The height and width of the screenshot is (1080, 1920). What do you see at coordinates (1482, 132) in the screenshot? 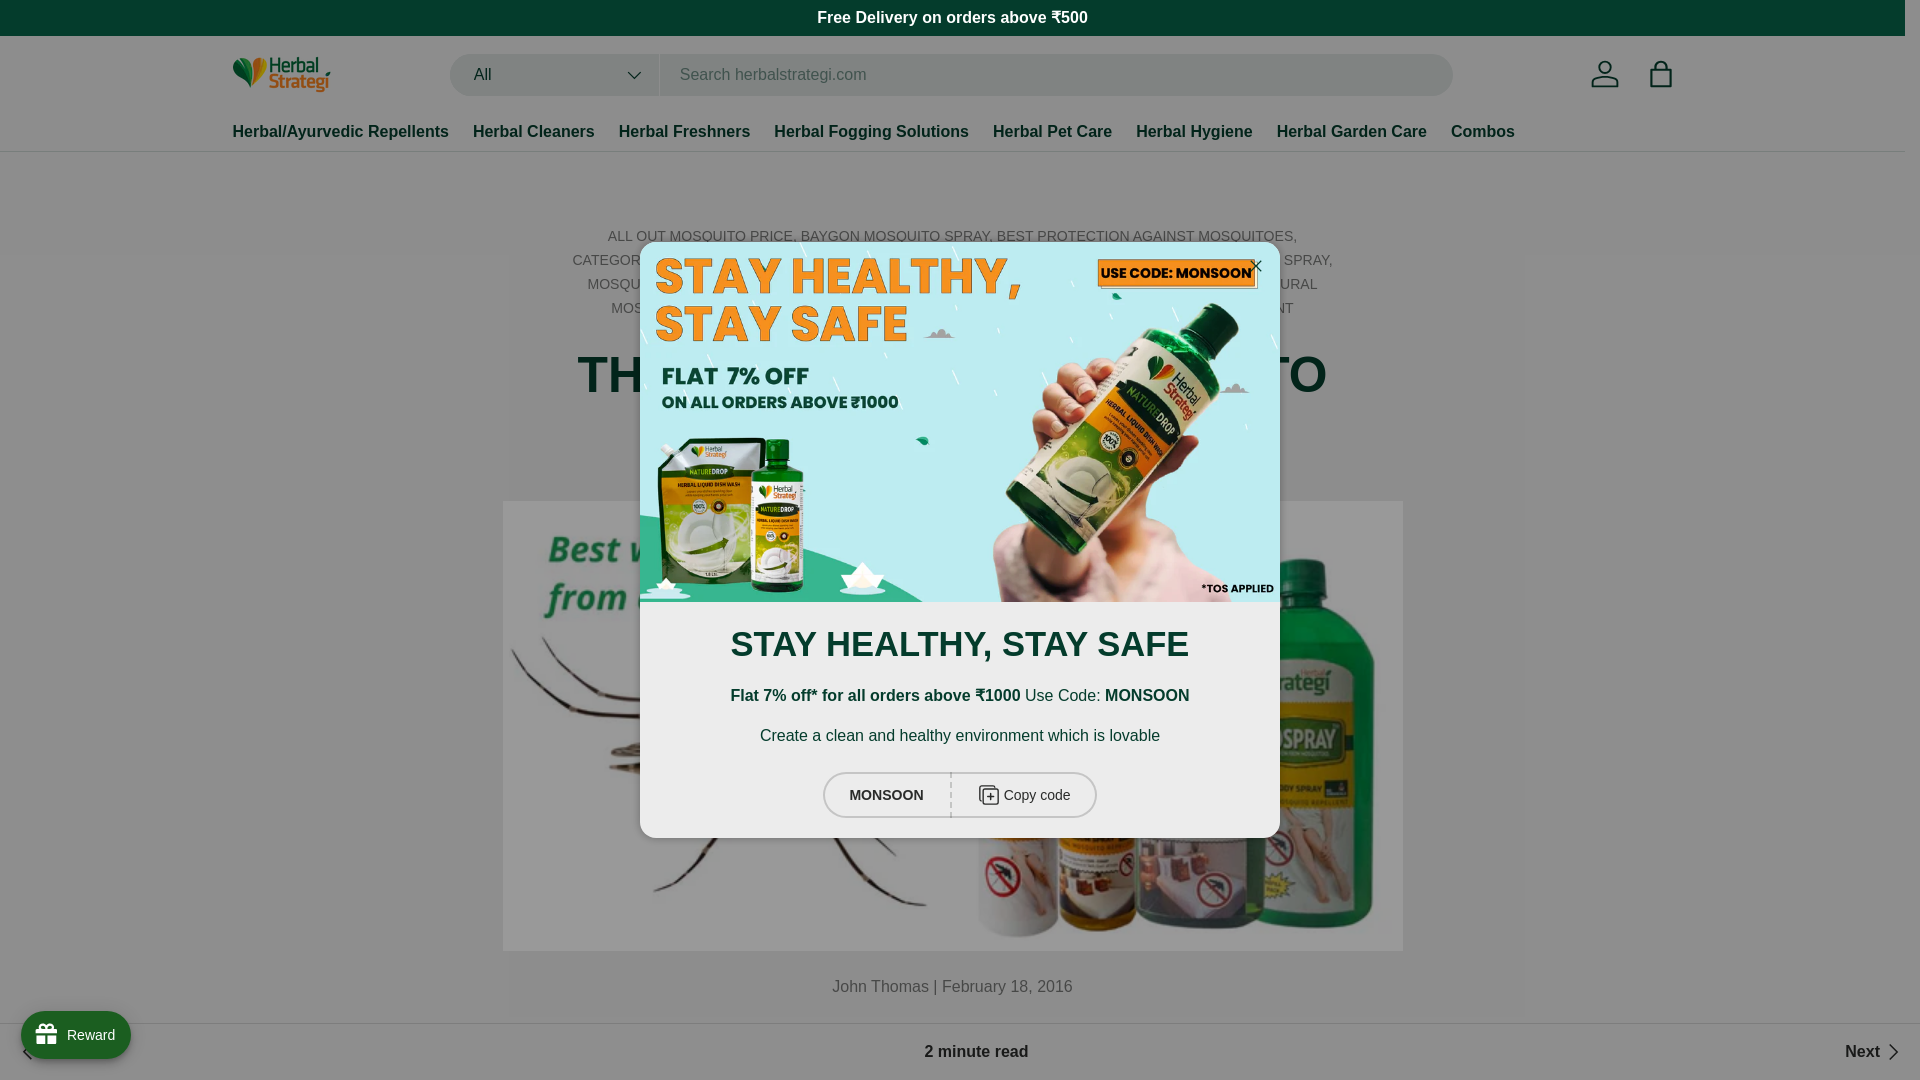
I see `Combos` at bounding box center [1482, 132].